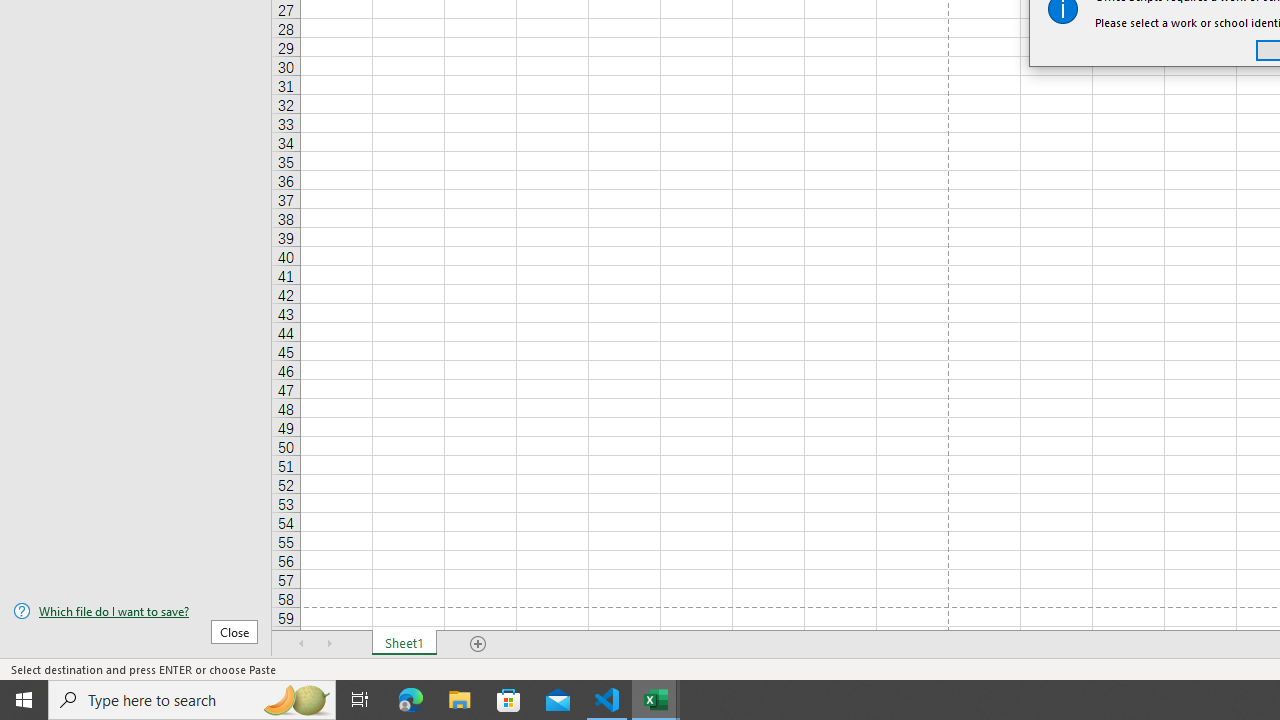 The height and width of the screenshot is (720, 1280). Describe the element at coordinates (509, 700) in the screenshot. I see `Microsoft Store` at that location.